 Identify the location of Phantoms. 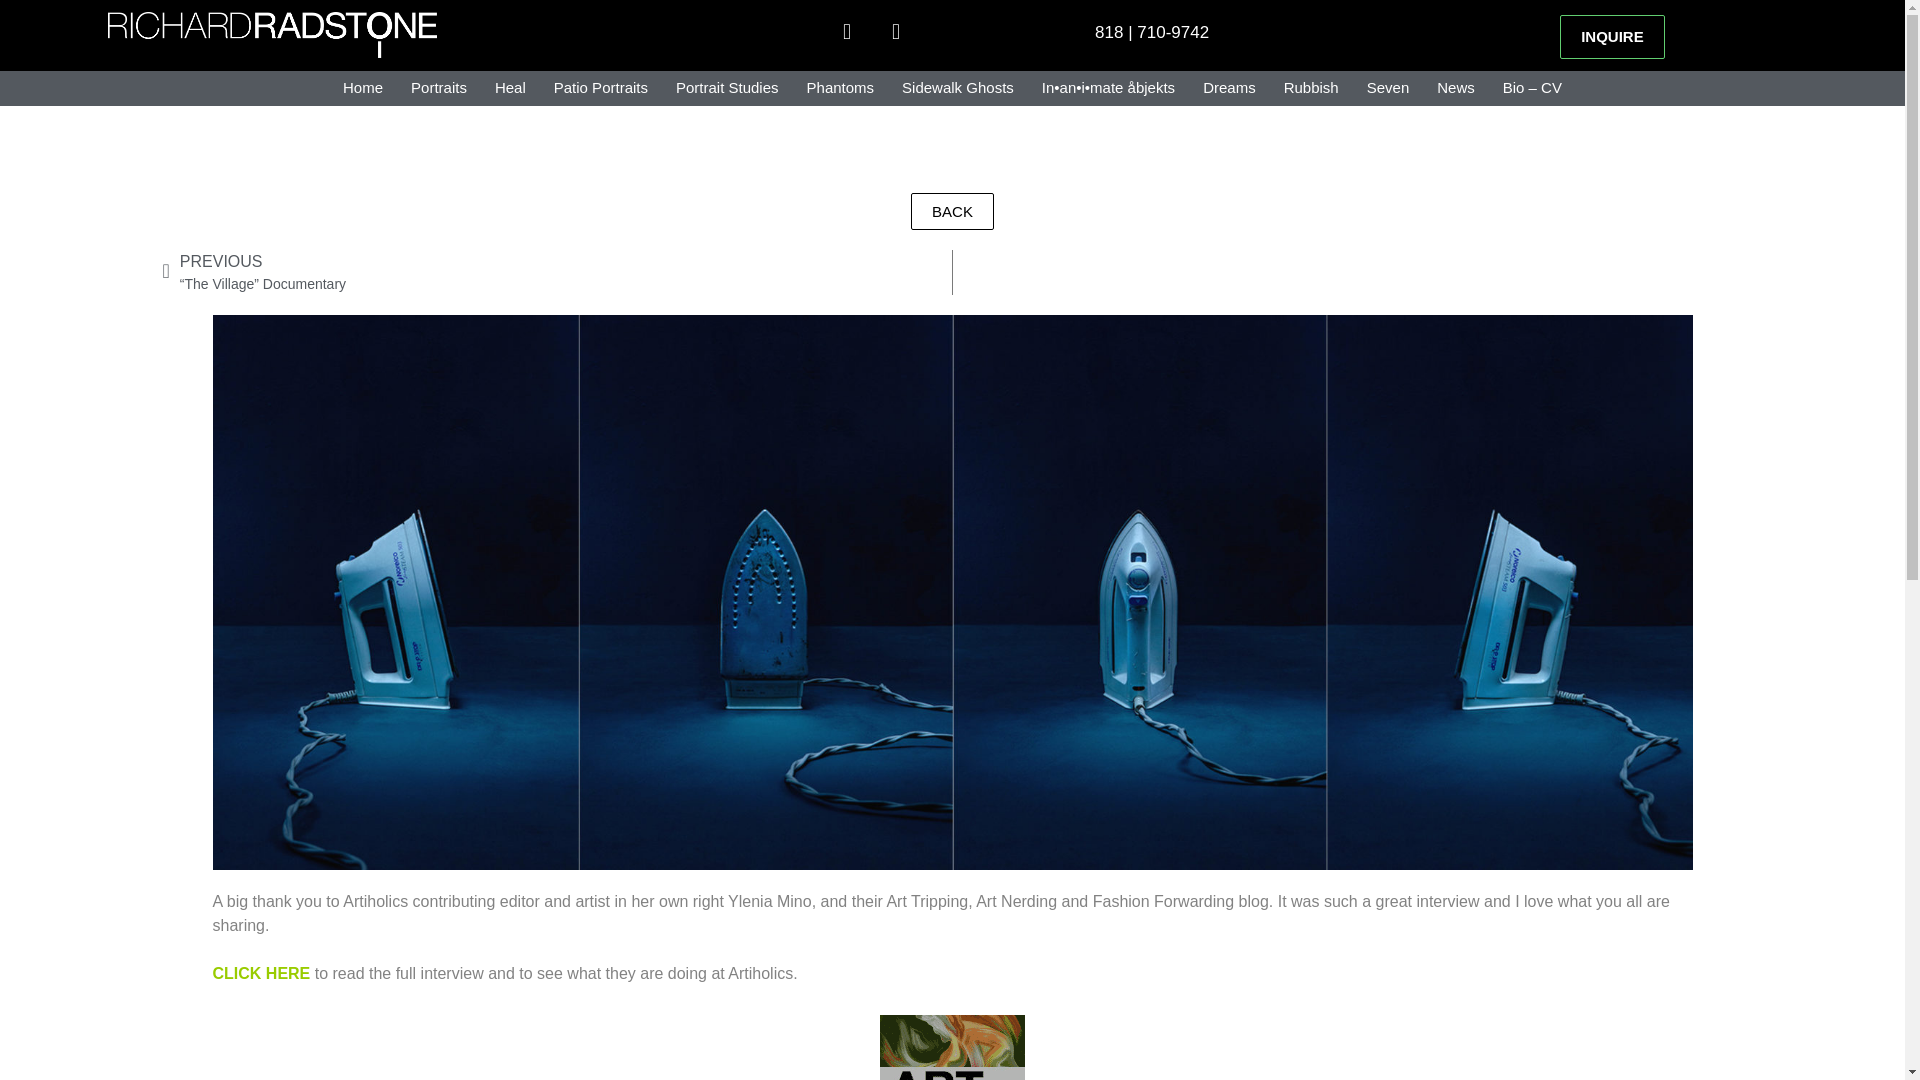
(840, 88).